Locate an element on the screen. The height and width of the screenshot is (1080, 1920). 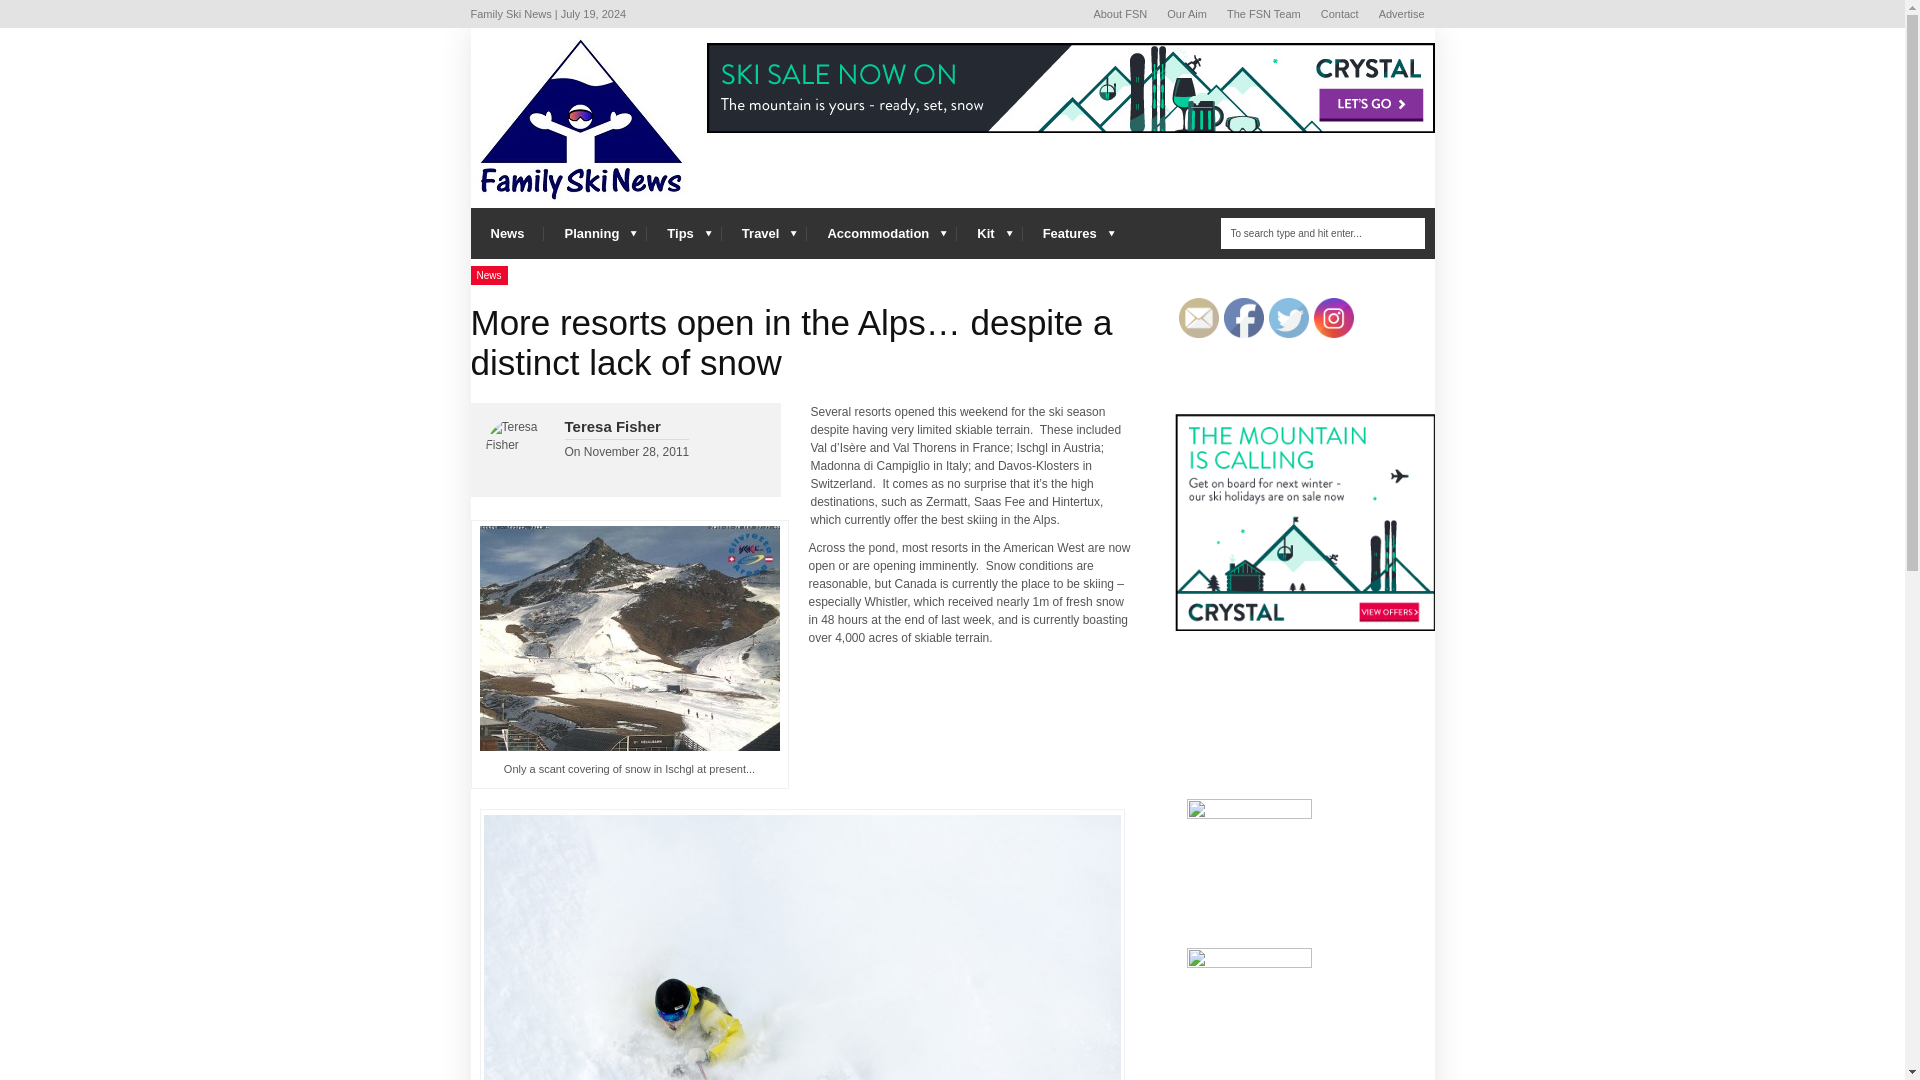
Twitter is located at coordinates (1287, 318).